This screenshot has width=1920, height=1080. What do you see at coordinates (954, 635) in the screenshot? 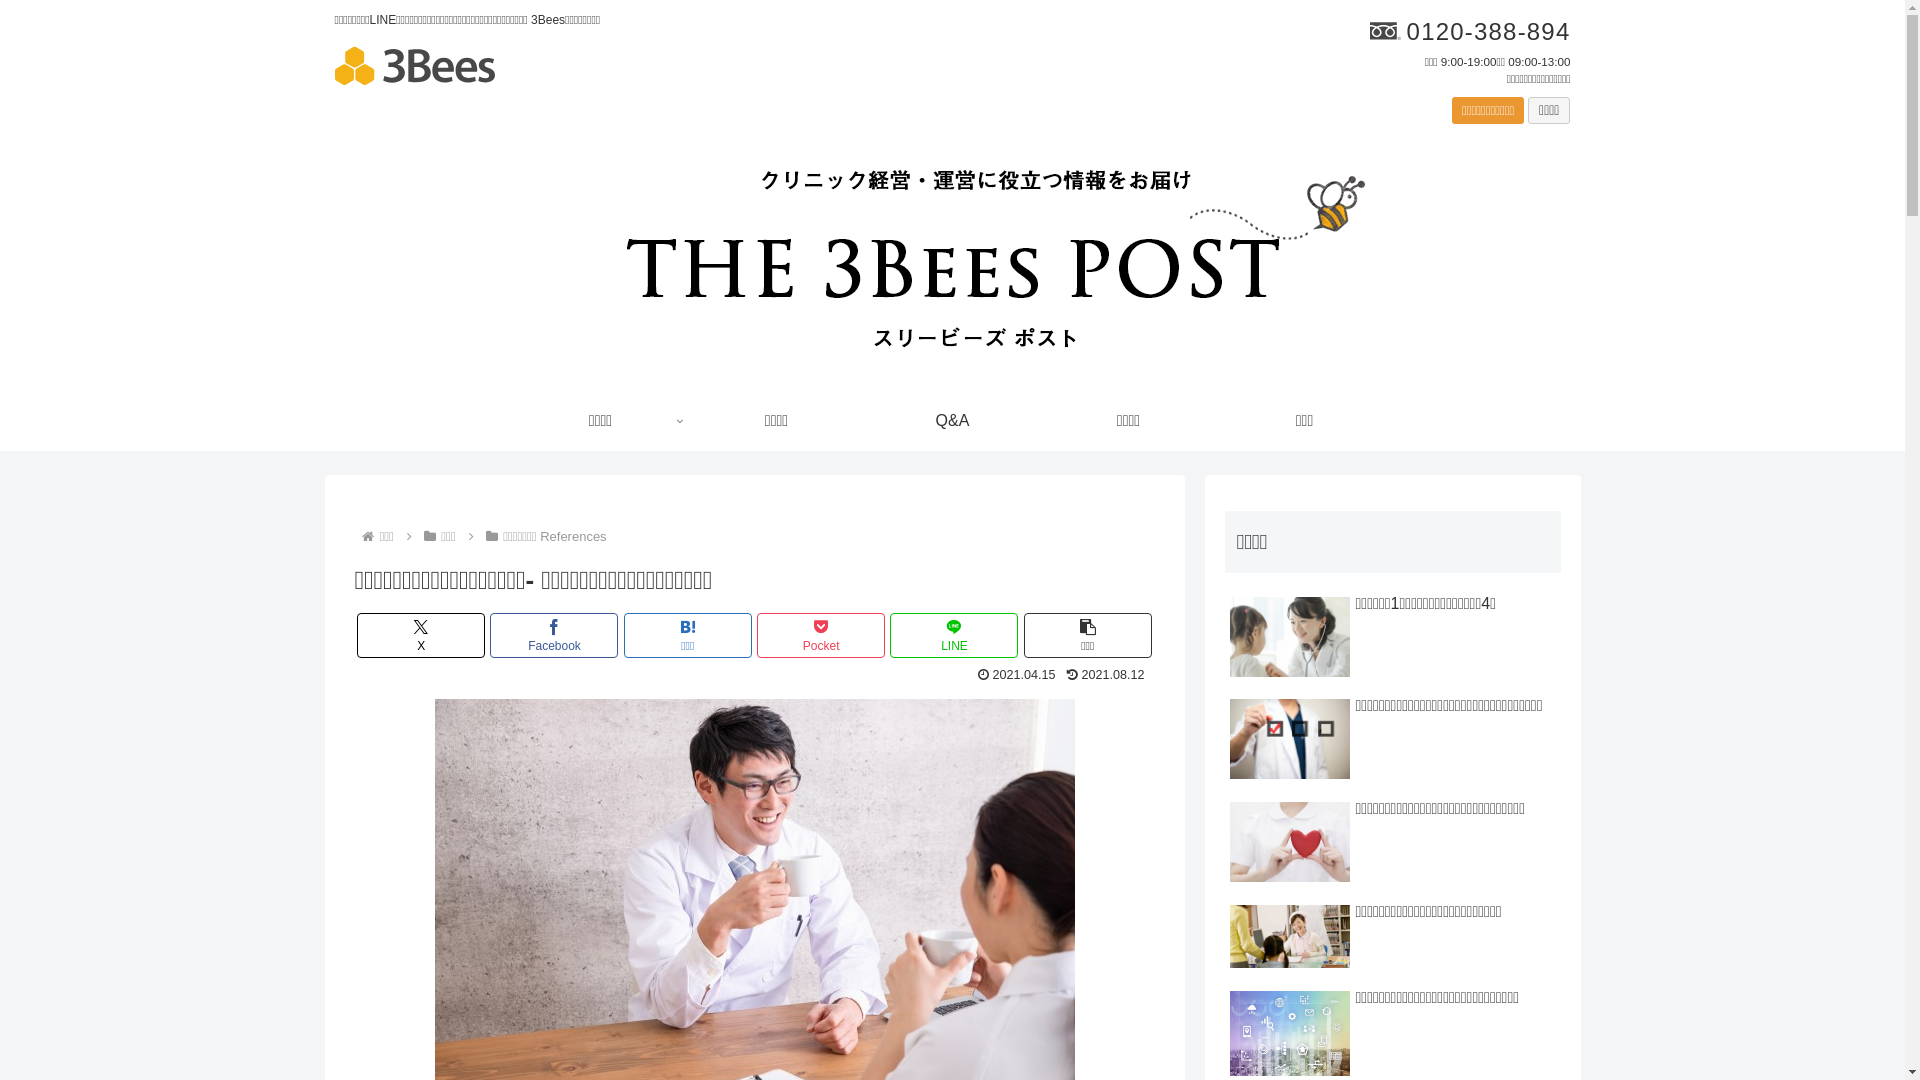
I see `LINE` at bounding box center [954, 635].